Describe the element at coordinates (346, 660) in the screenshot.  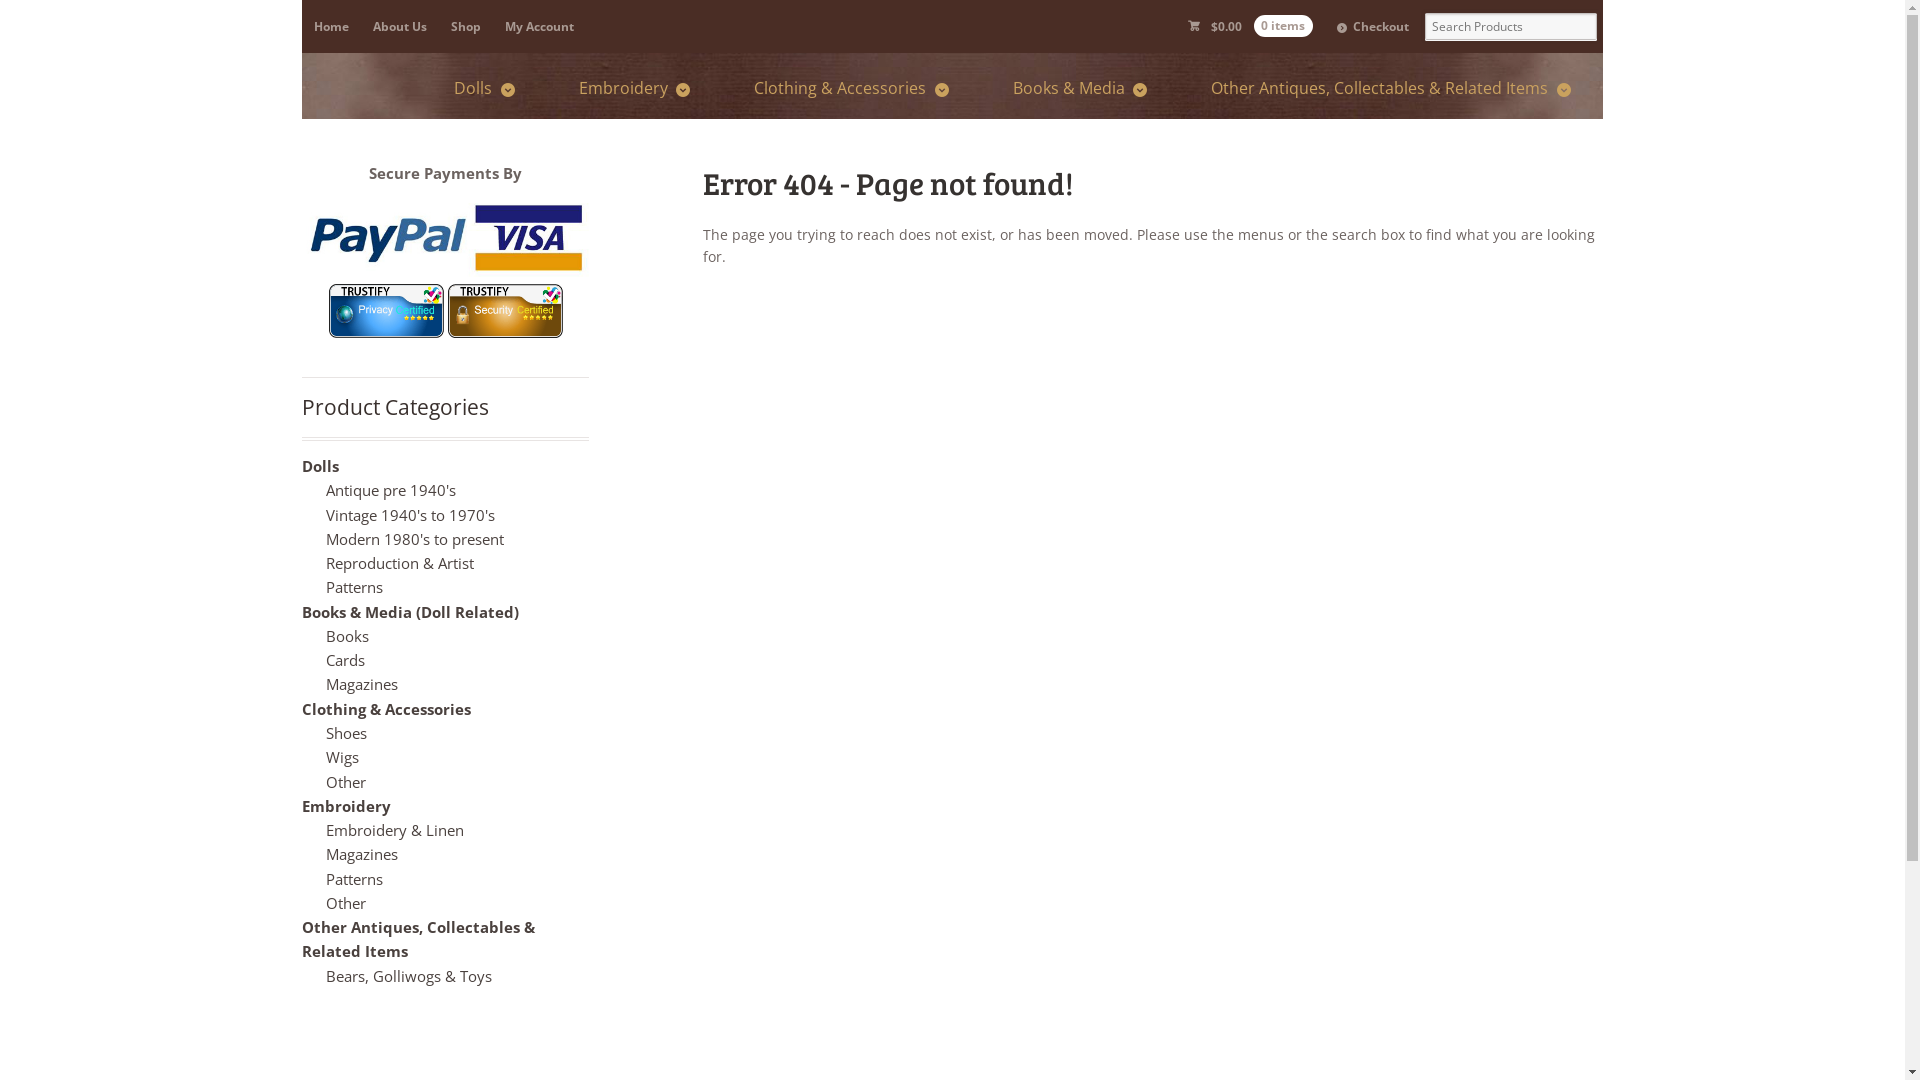
I see `Cards` at that location.